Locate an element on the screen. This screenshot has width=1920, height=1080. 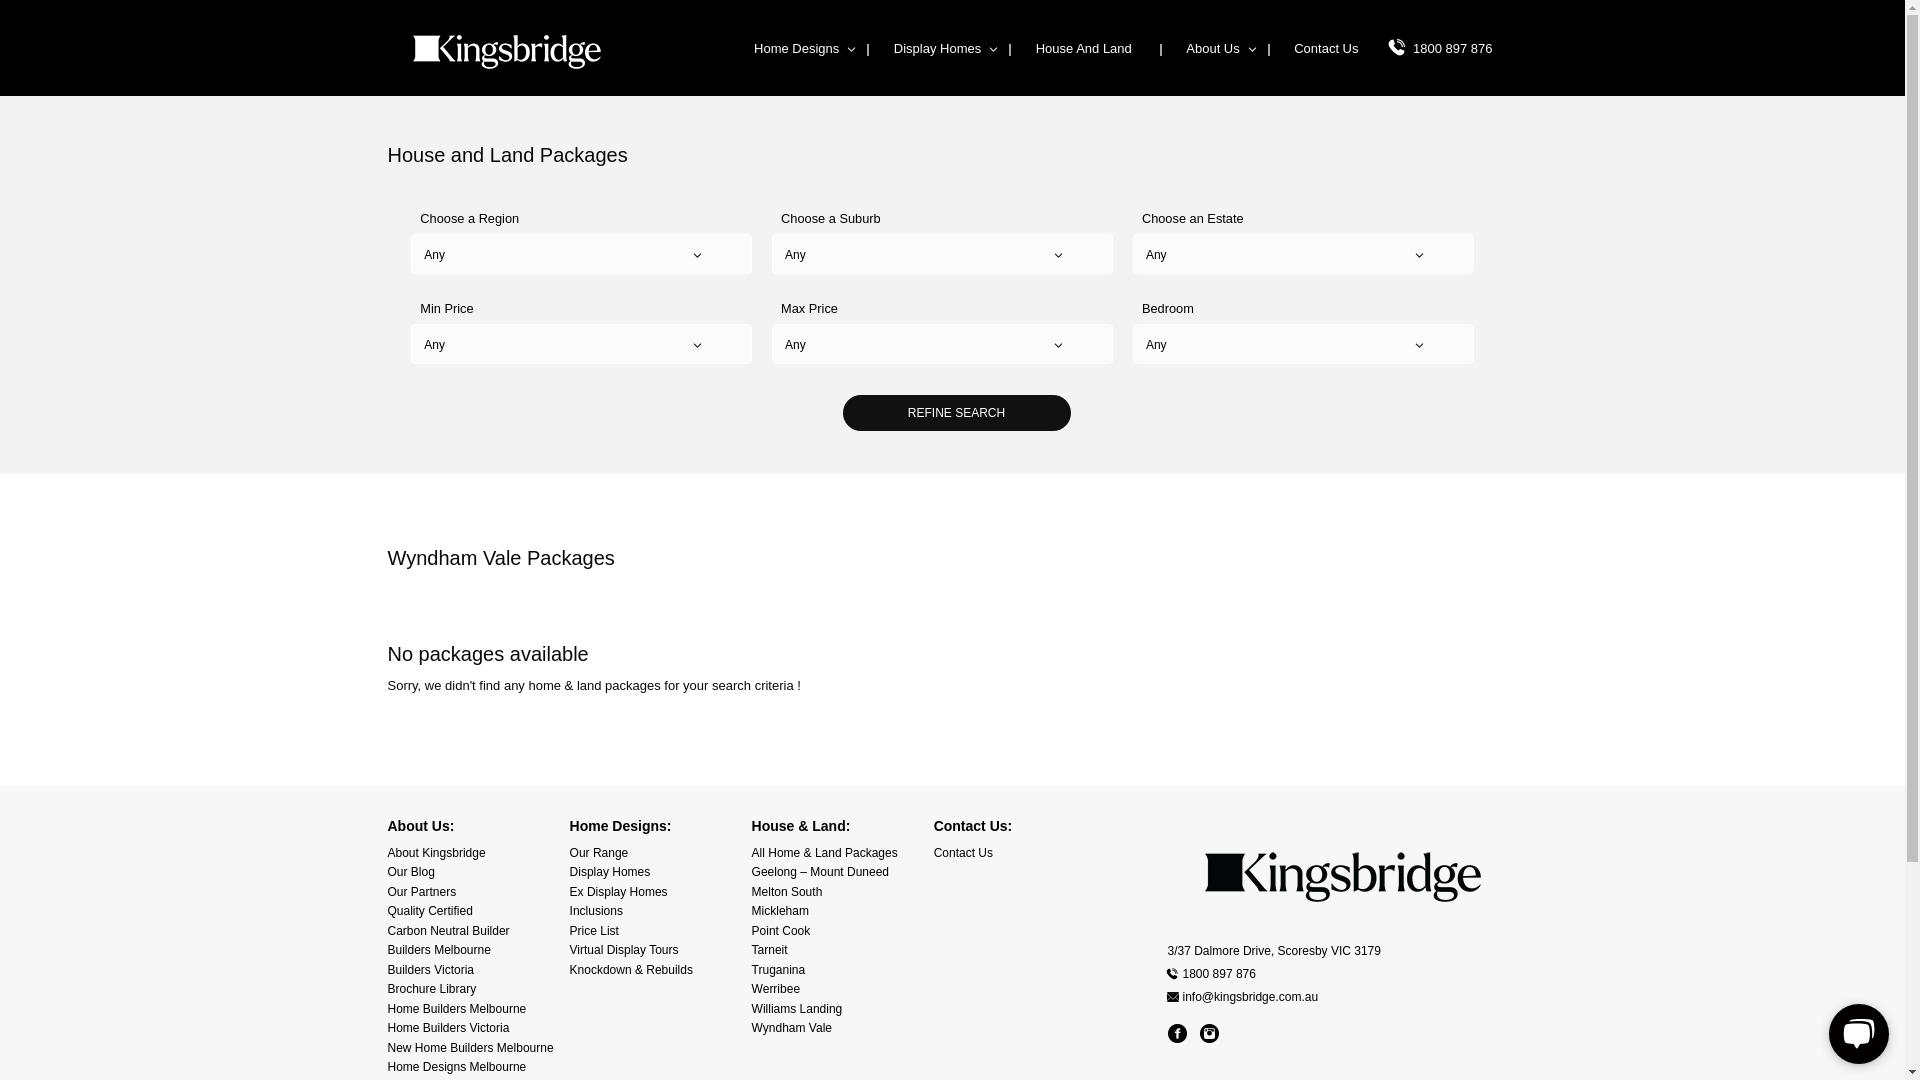
Contact Us is located at coordinates (1326, 48).